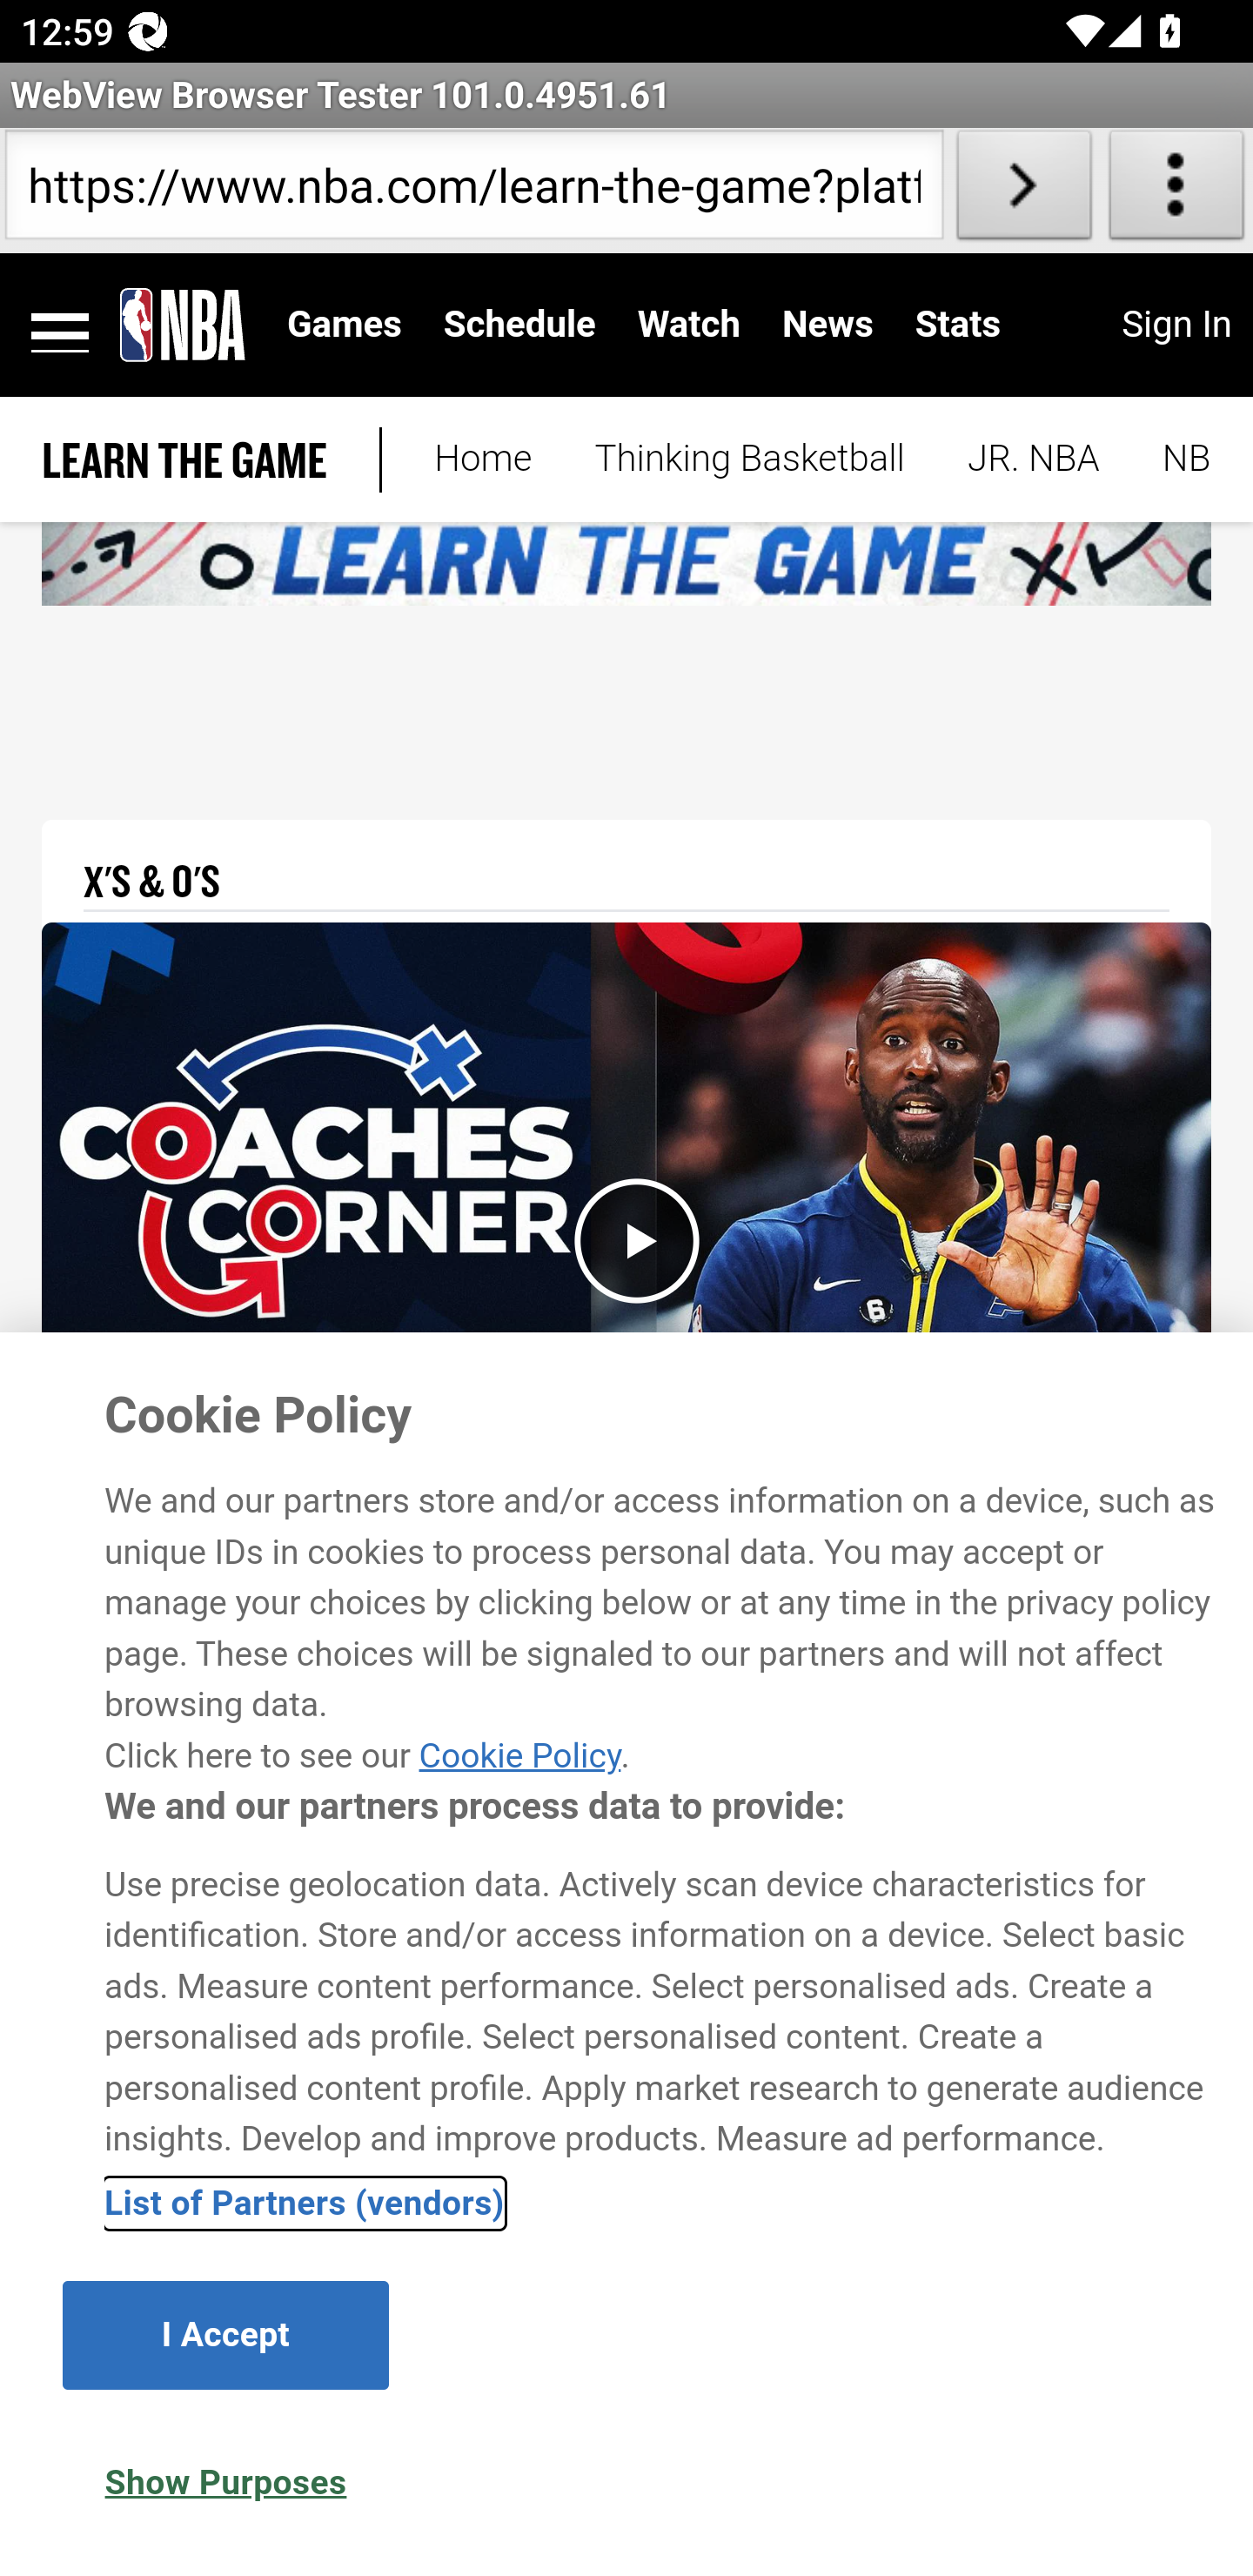 This screenshot has height=2576, width=1253. Describe the element at coordinates (483, 460) in the screenshot. I see `Home` at that location.